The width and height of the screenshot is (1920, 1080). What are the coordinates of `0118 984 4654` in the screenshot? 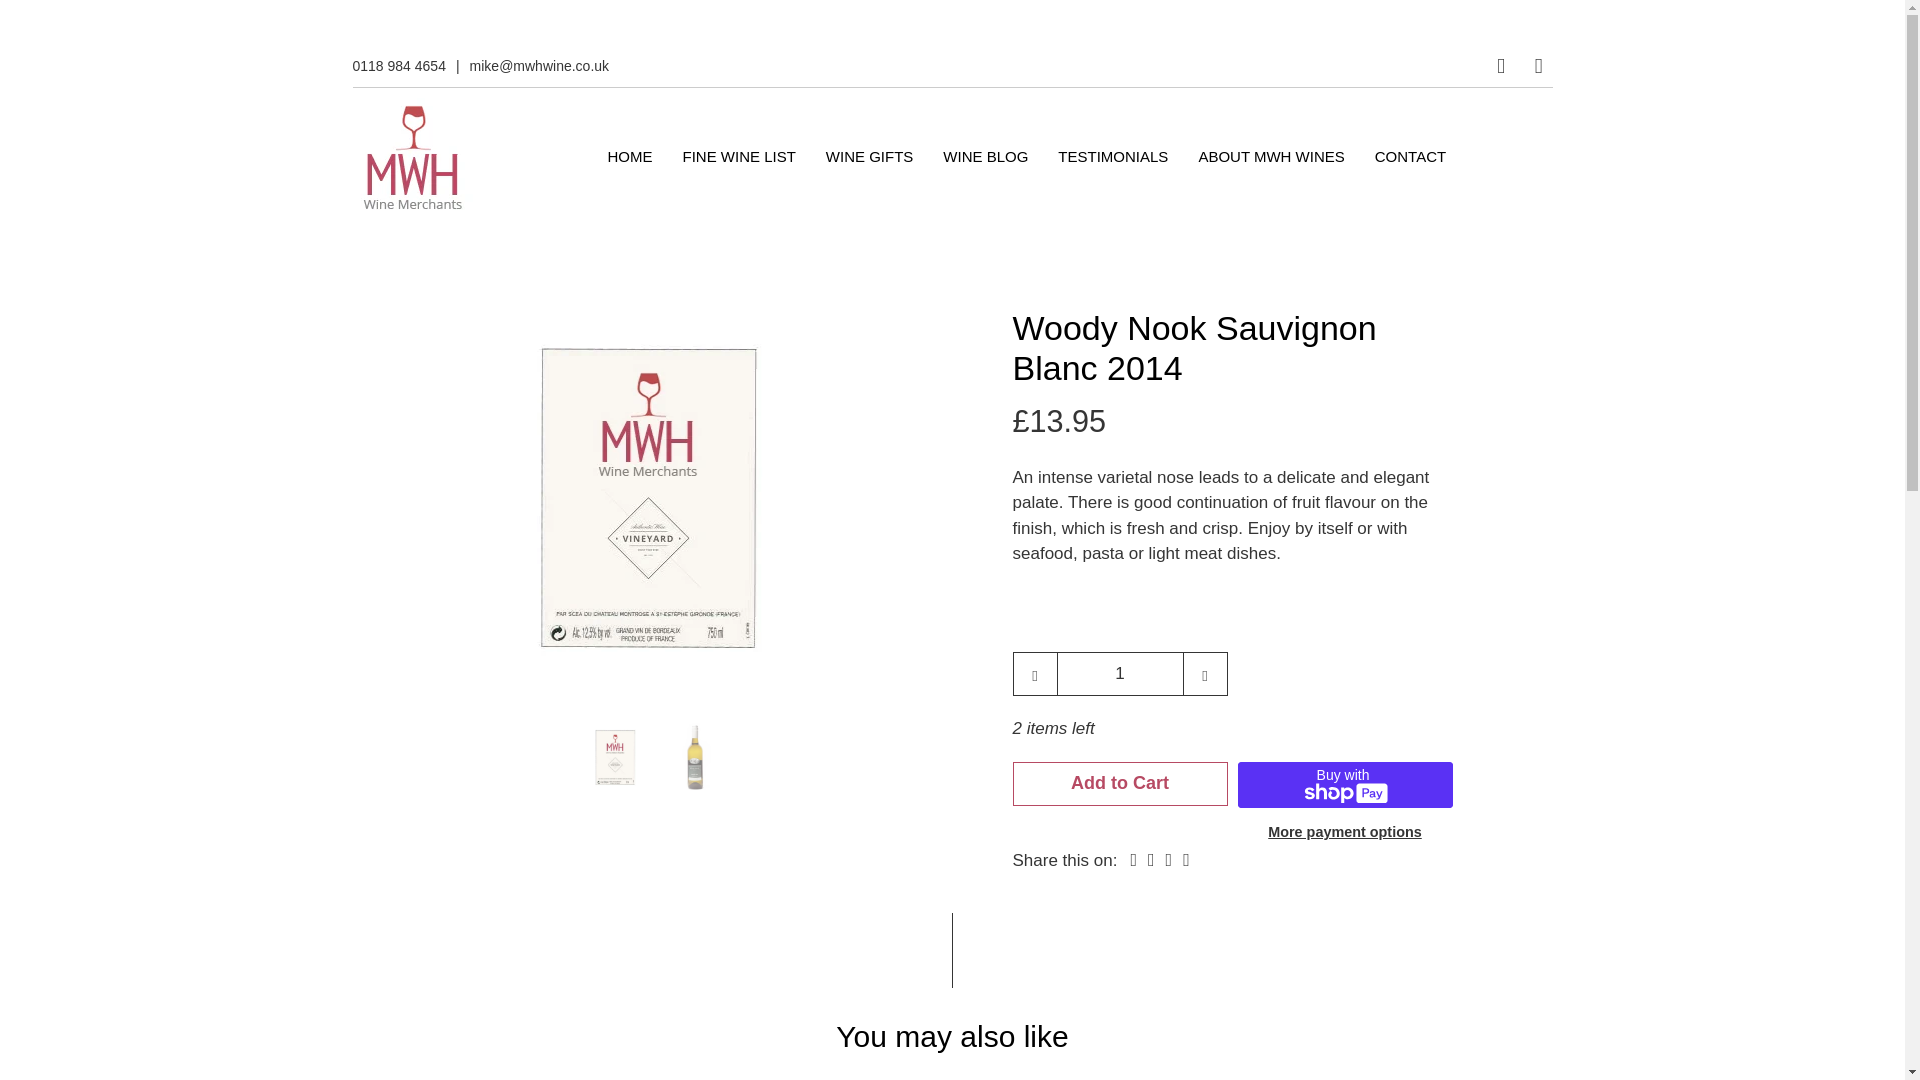 It's located at (398, 66).